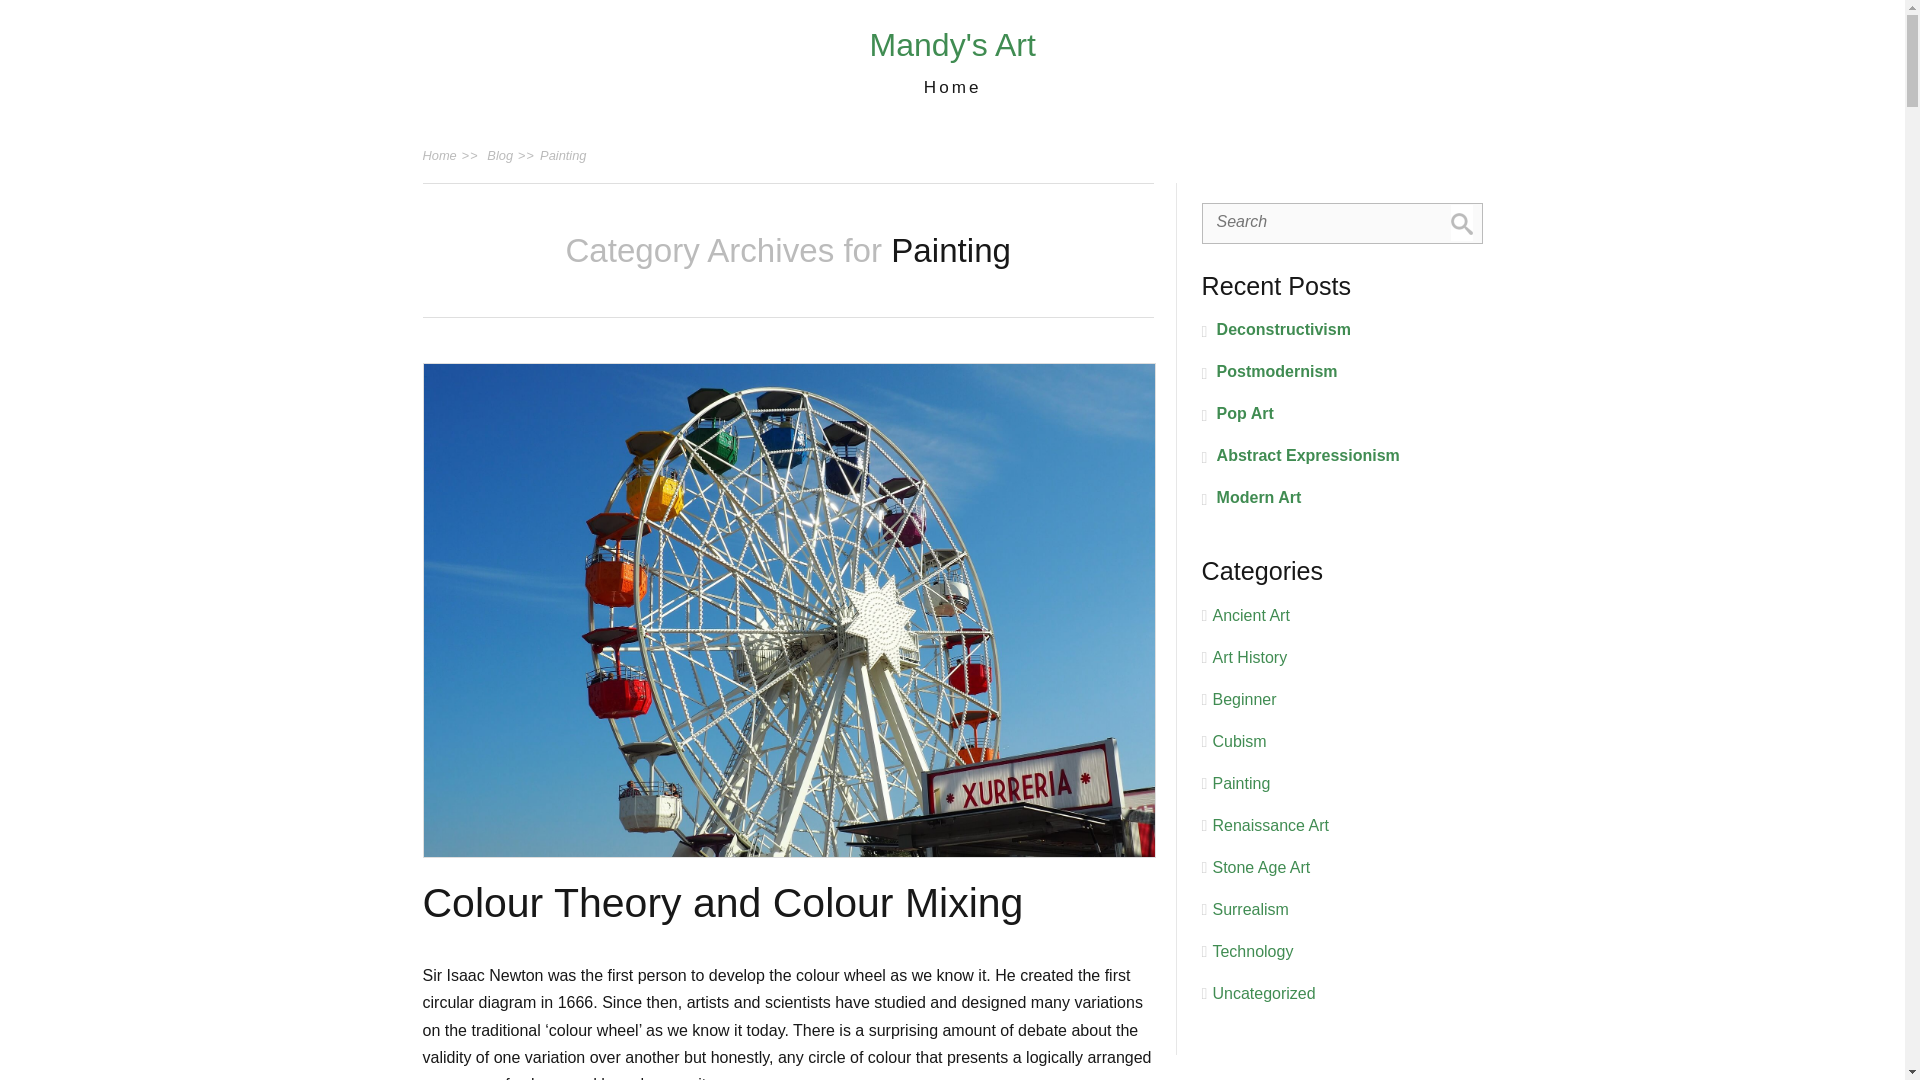 The height and width of the screenshot is (1080, 1920). I want to click on Stone Age Art, so click(1260, 866).